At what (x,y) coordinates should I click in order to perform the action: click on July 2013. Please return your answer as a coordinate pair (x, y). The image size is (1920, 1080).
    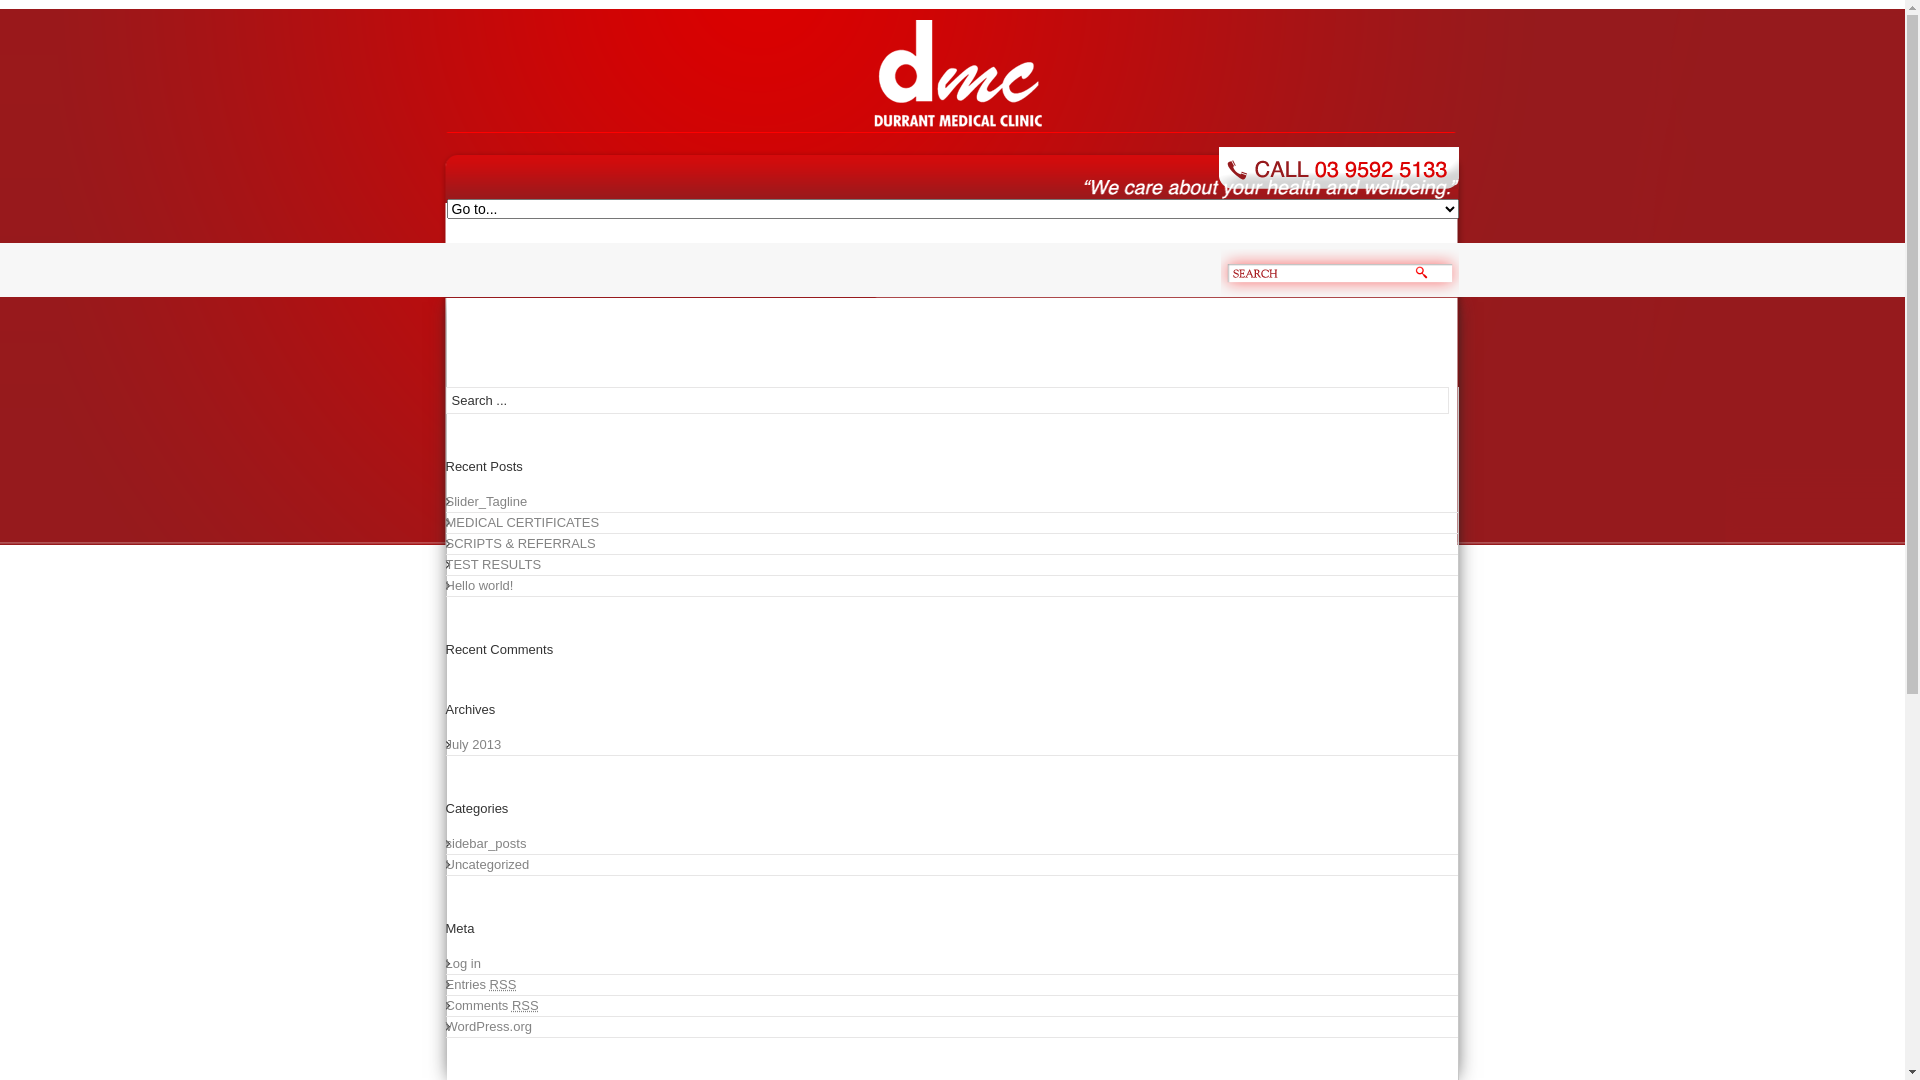
    Looking at the image, I should click on (952, 746).